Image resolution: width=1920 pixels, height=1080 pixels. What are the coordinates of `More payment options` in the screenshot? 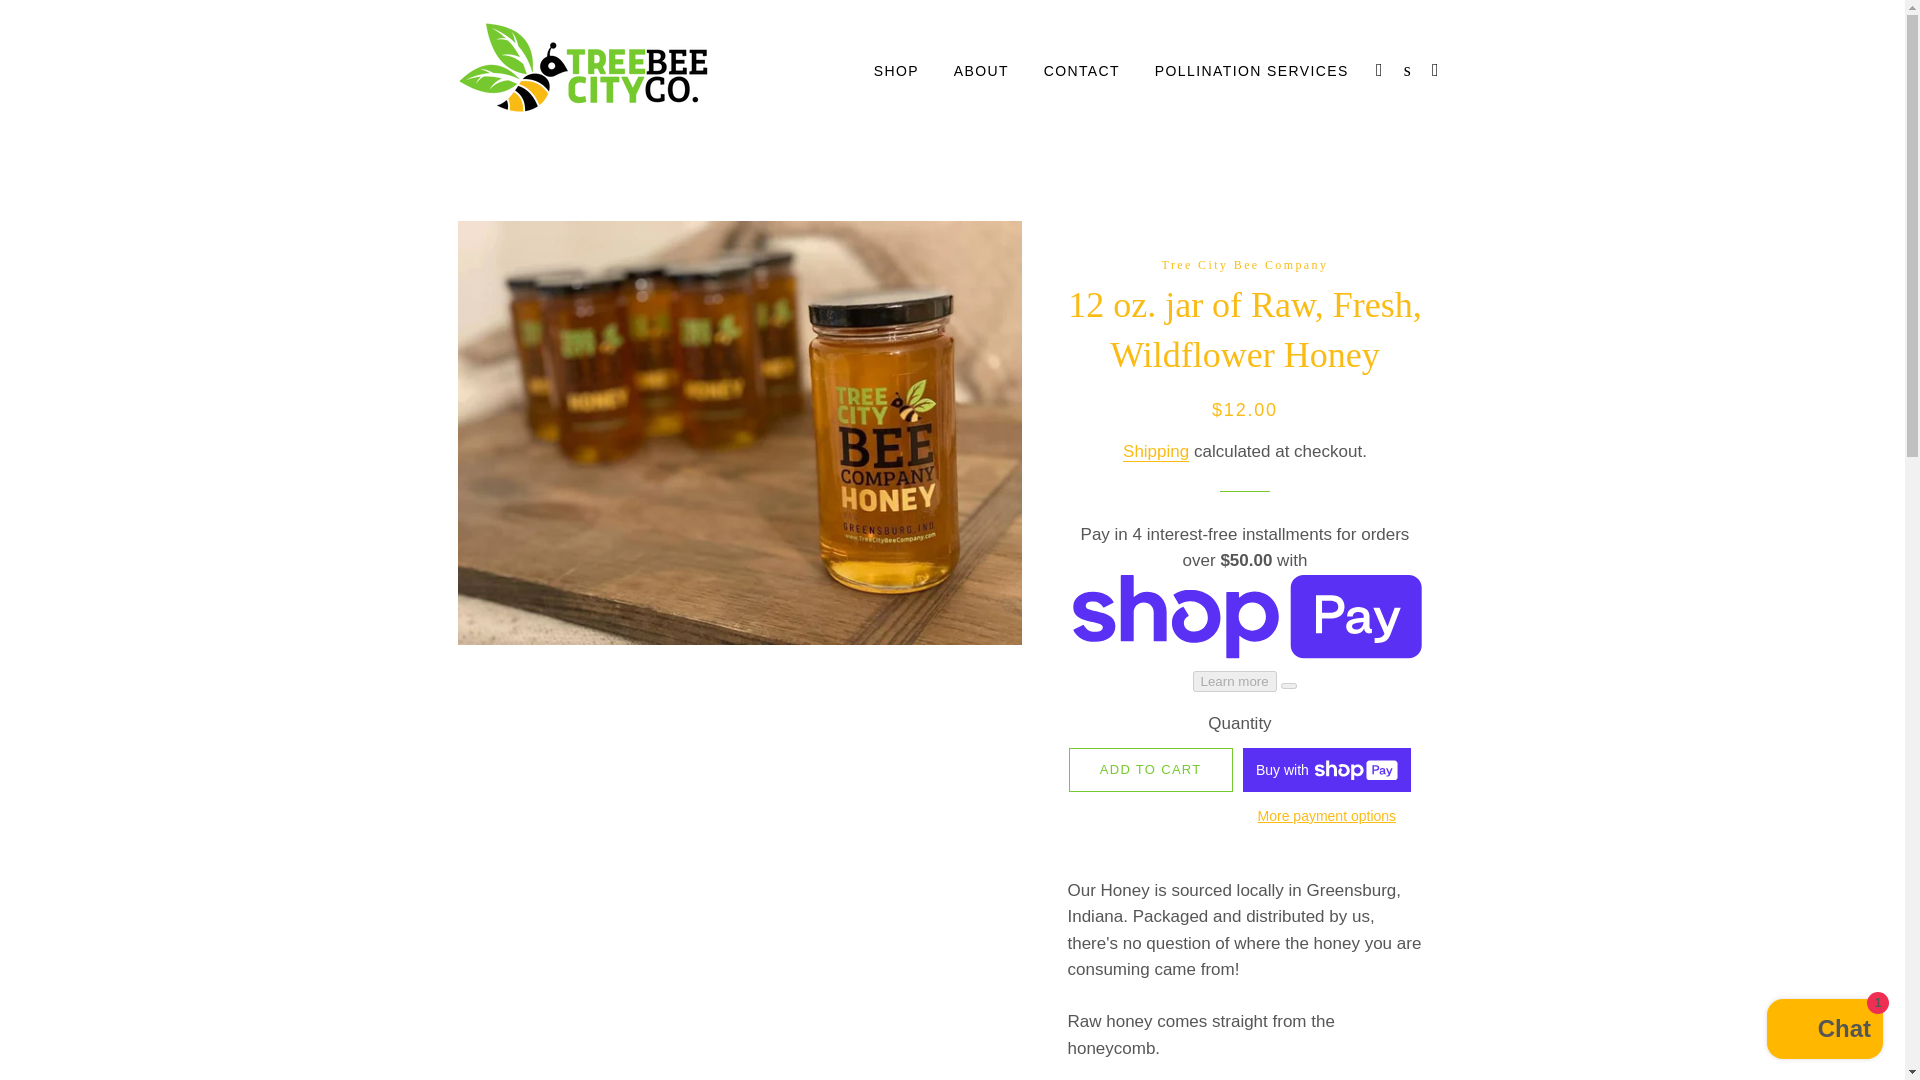 It's located at (1326, 816).